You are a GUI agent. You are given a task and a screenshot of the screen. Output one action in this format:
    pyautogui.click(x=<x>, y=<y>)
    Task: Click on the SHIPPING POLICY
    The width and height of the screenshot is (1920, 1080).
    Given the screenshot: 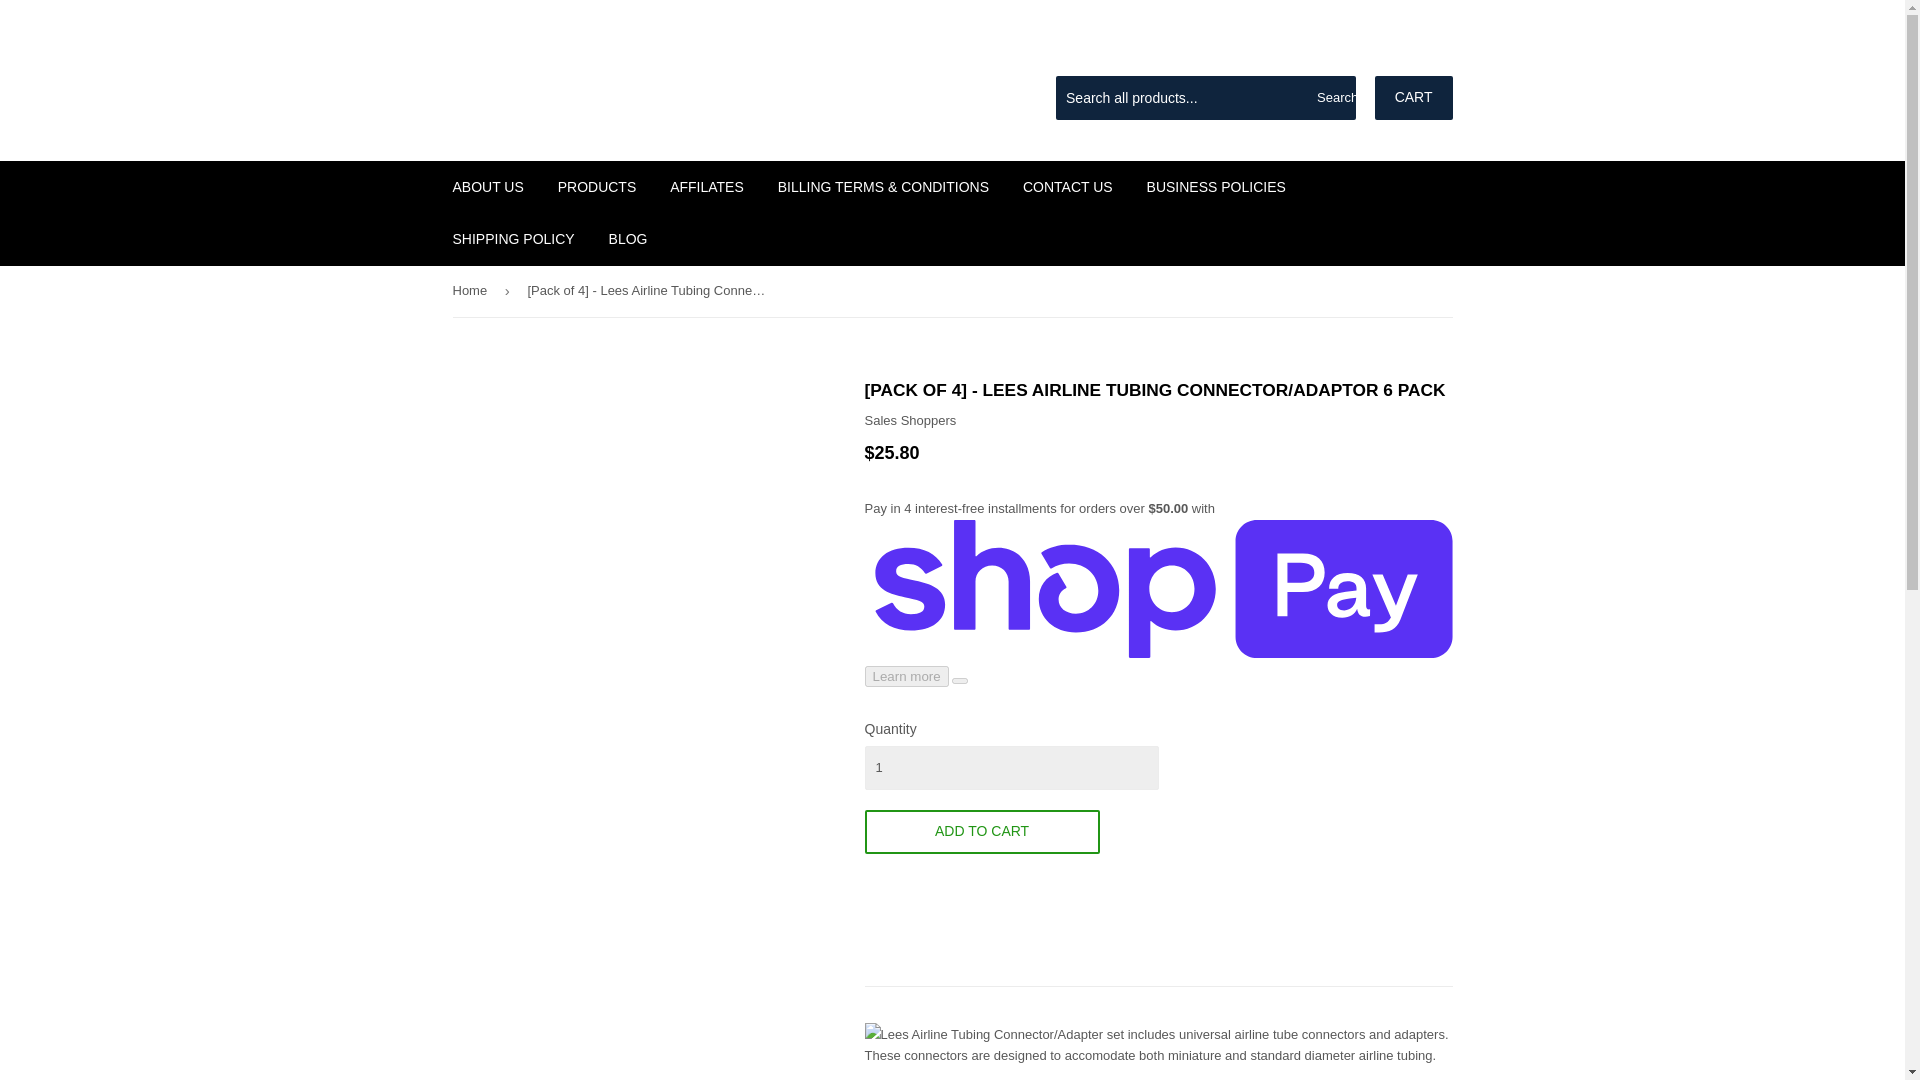 What is the action you would take?
    pyautogui.click(x=513, y=238)
    